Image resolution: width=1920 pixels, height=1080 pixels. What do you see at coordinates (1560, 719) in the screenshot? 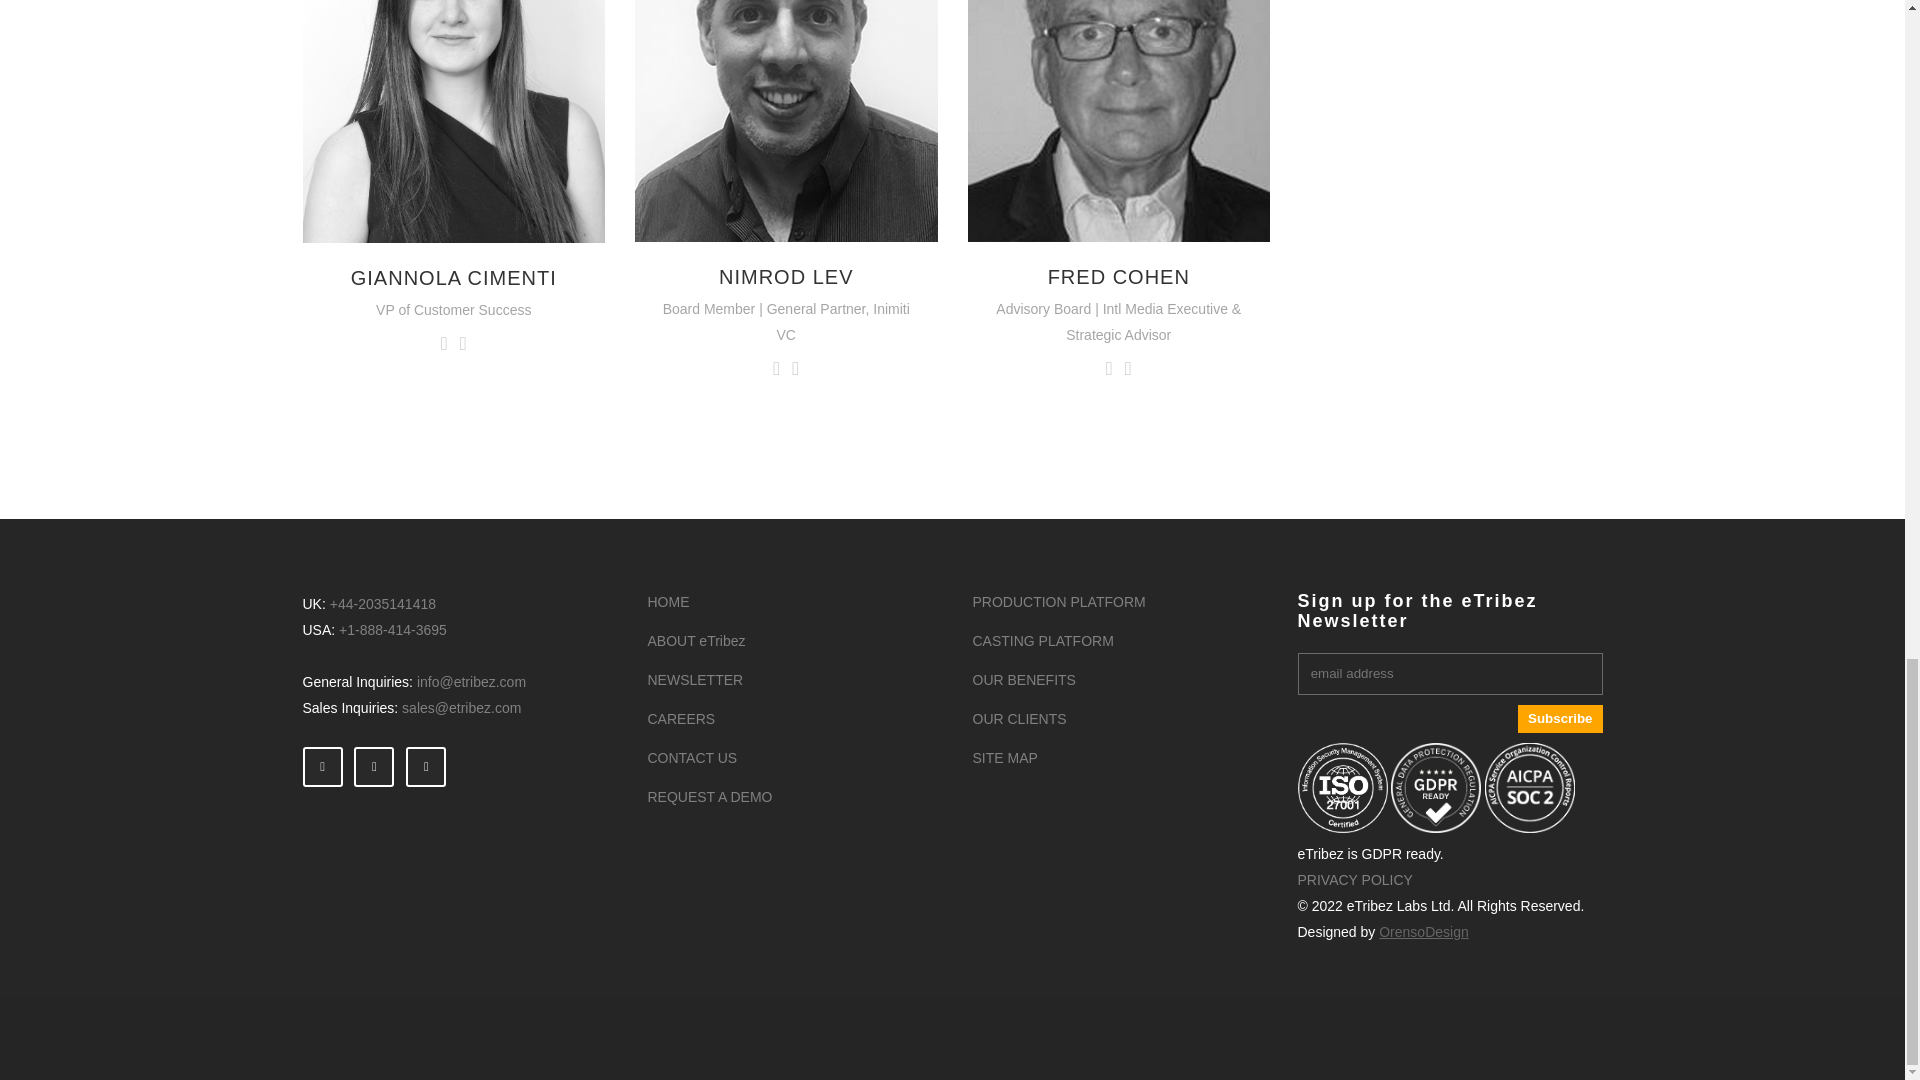
I see `Subscribe` at bounding box center [1560, 719].